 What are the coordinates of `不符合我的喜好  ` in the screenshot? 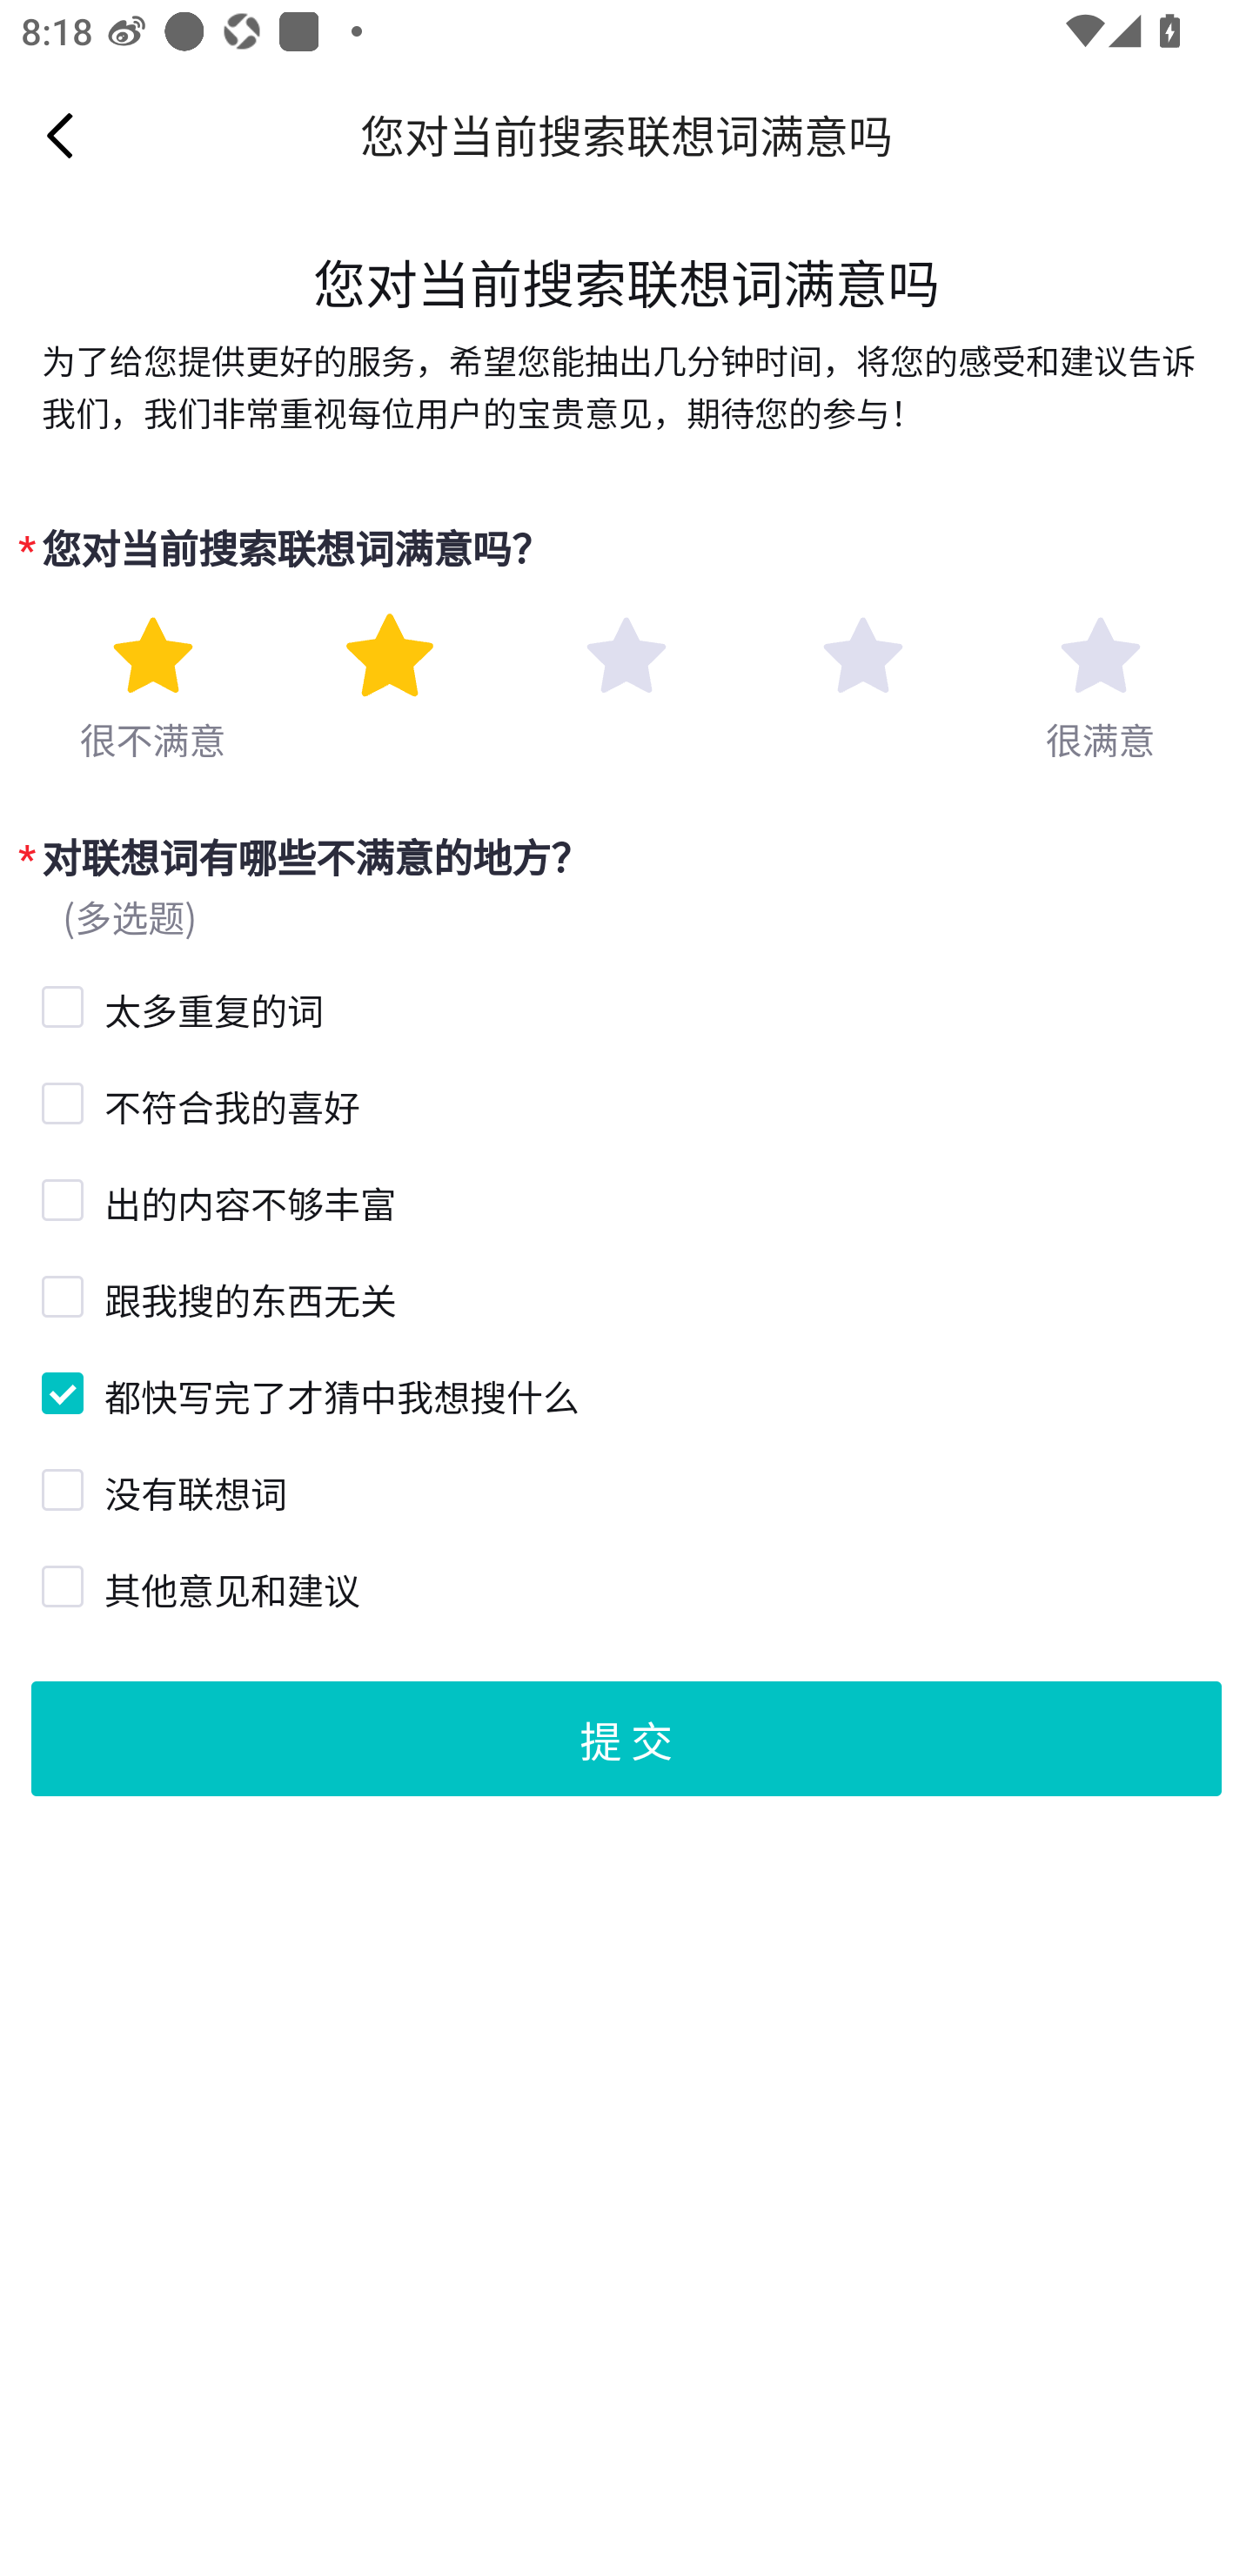 It's located at (59, 1101).